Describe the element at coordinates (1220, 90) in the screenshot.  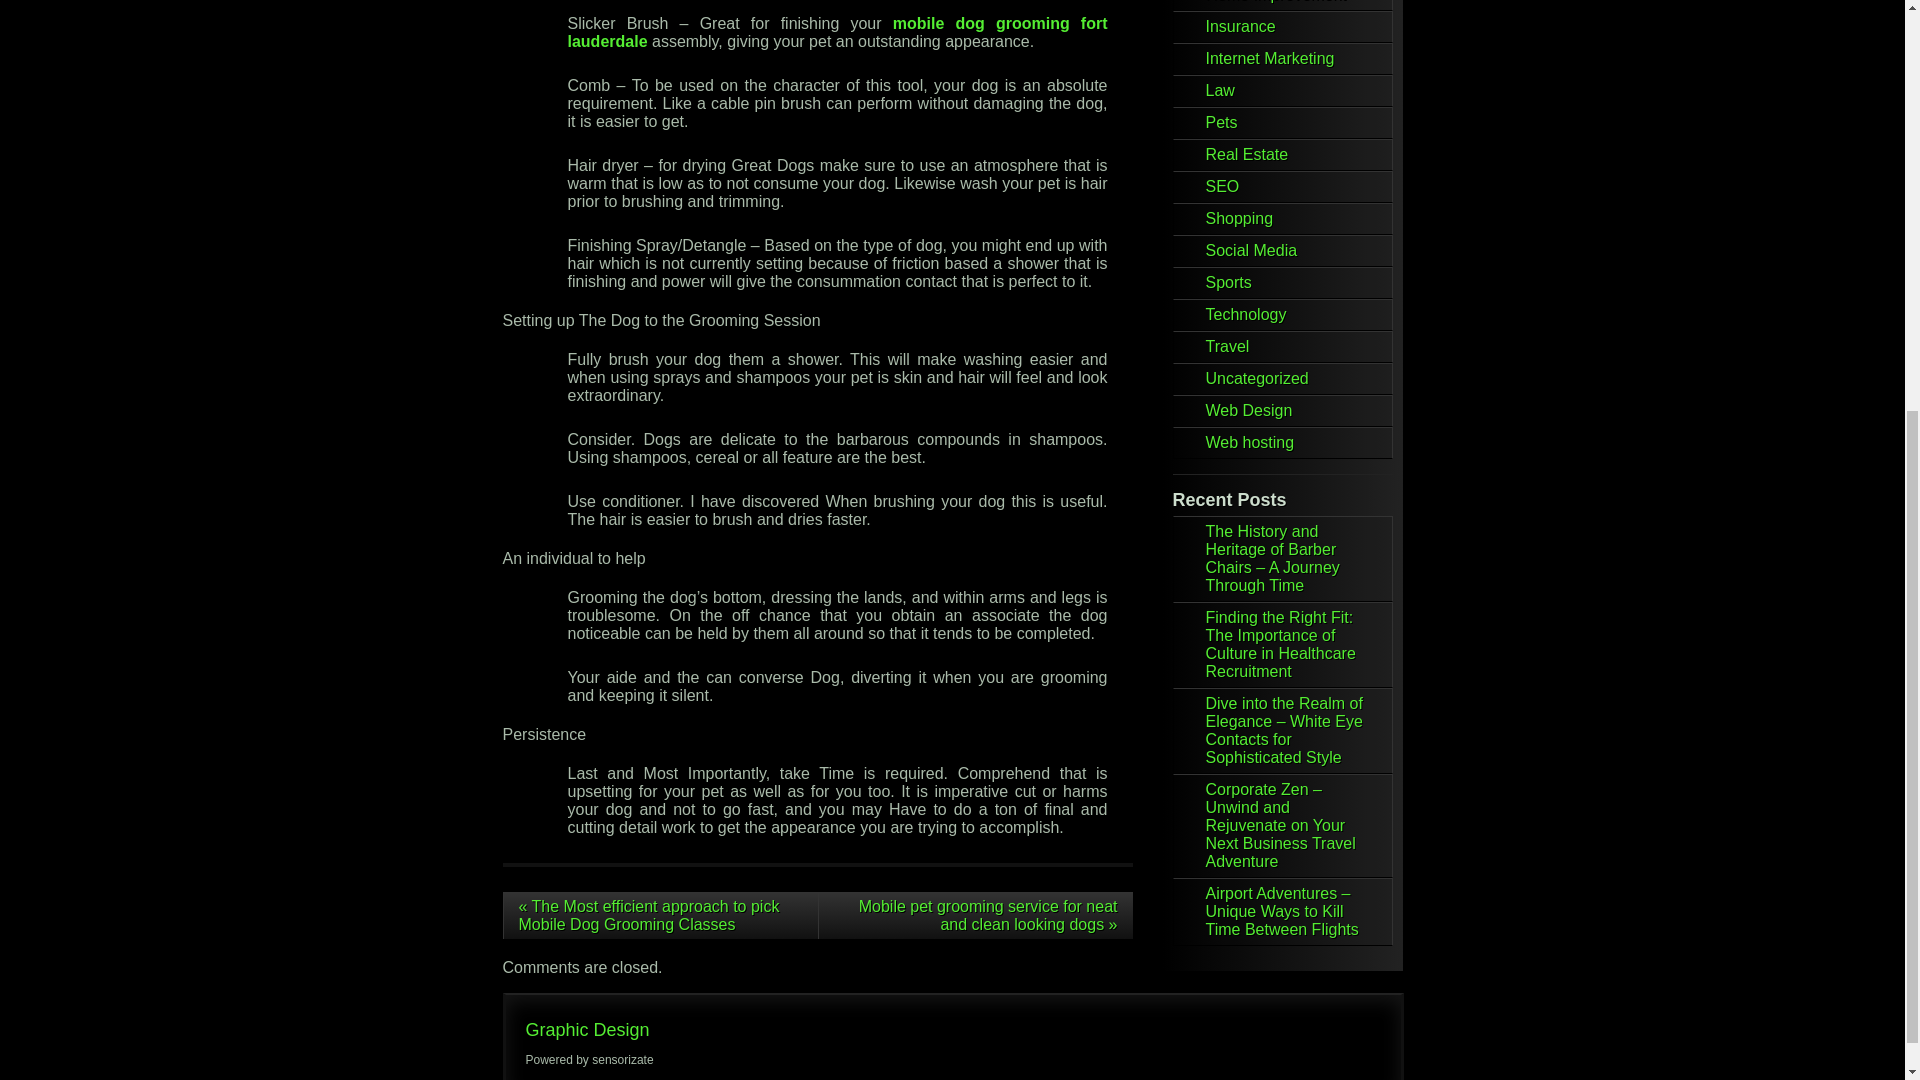
I see `Law` at that location.